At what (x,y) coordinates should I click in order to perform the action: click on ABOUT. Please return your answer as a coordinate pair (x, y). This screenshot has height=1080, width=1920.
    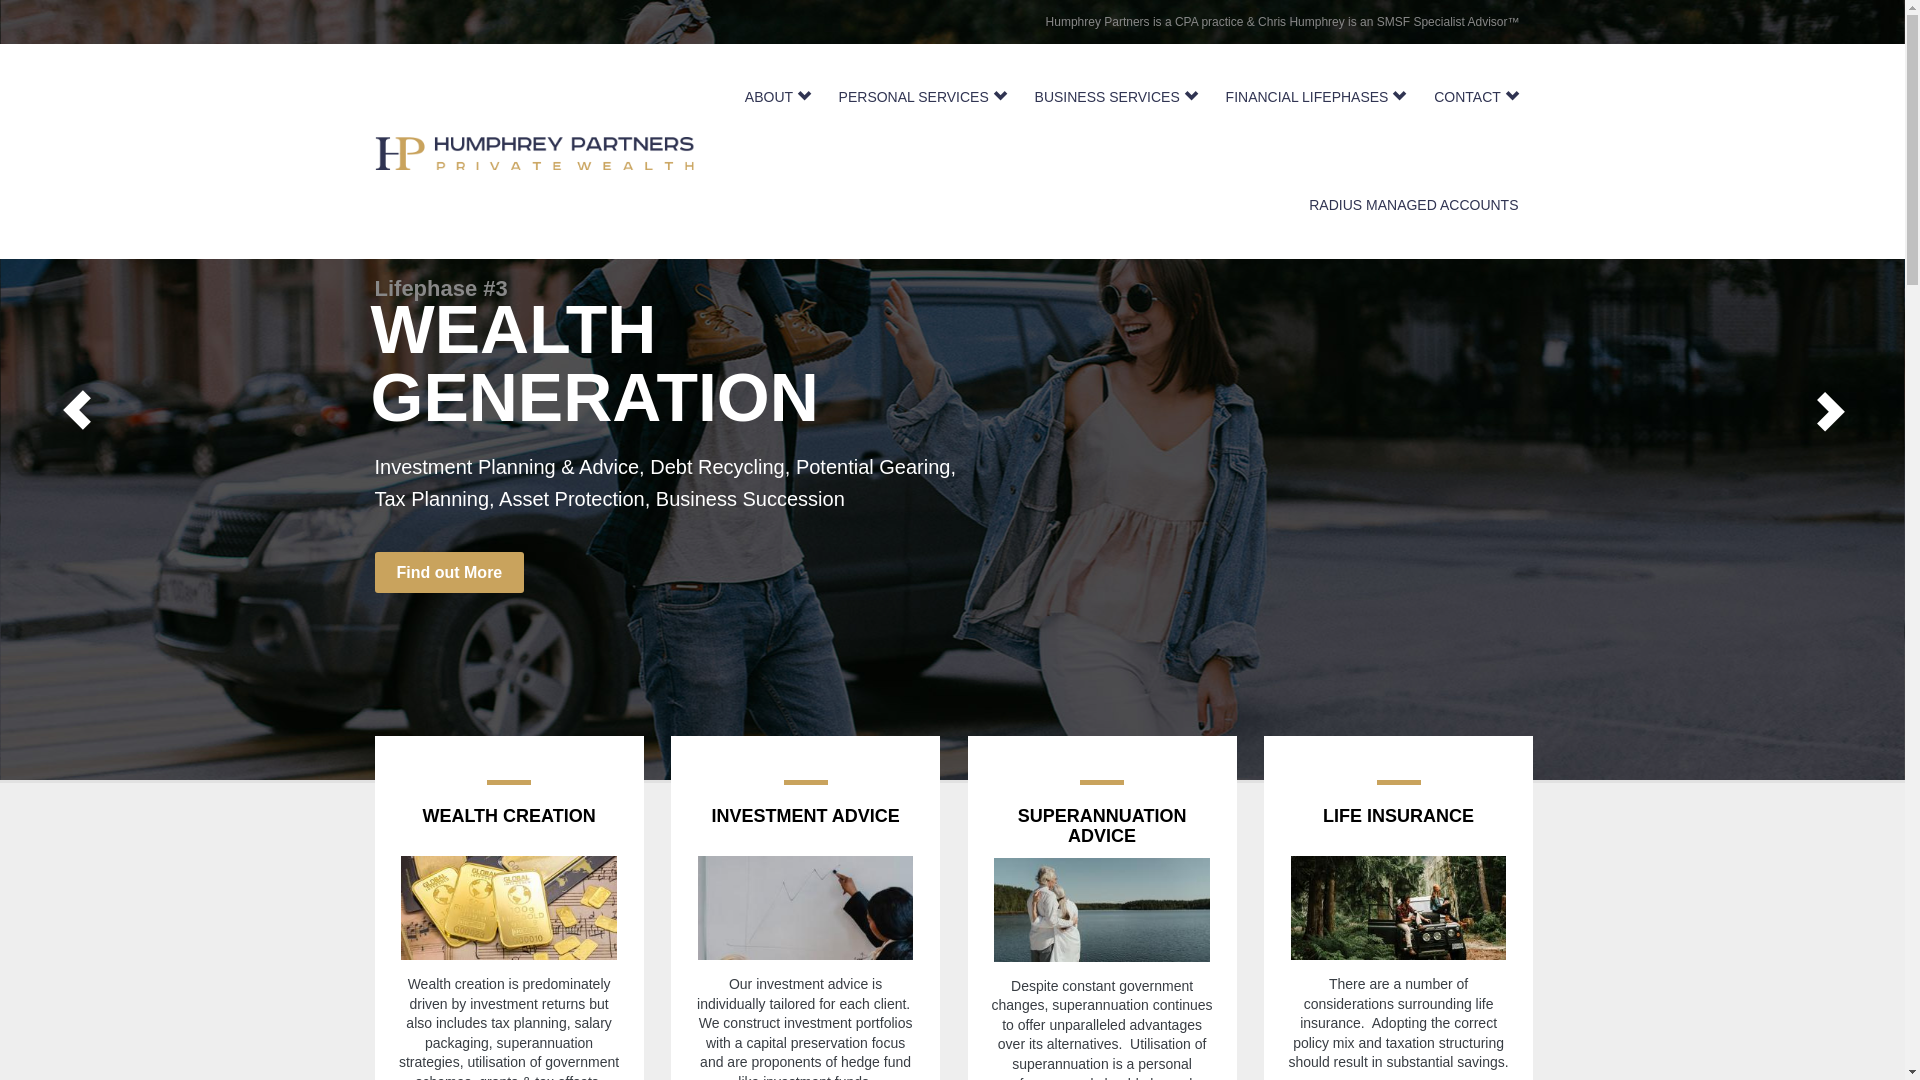
    Looking at the image, I should click on (778, 98).